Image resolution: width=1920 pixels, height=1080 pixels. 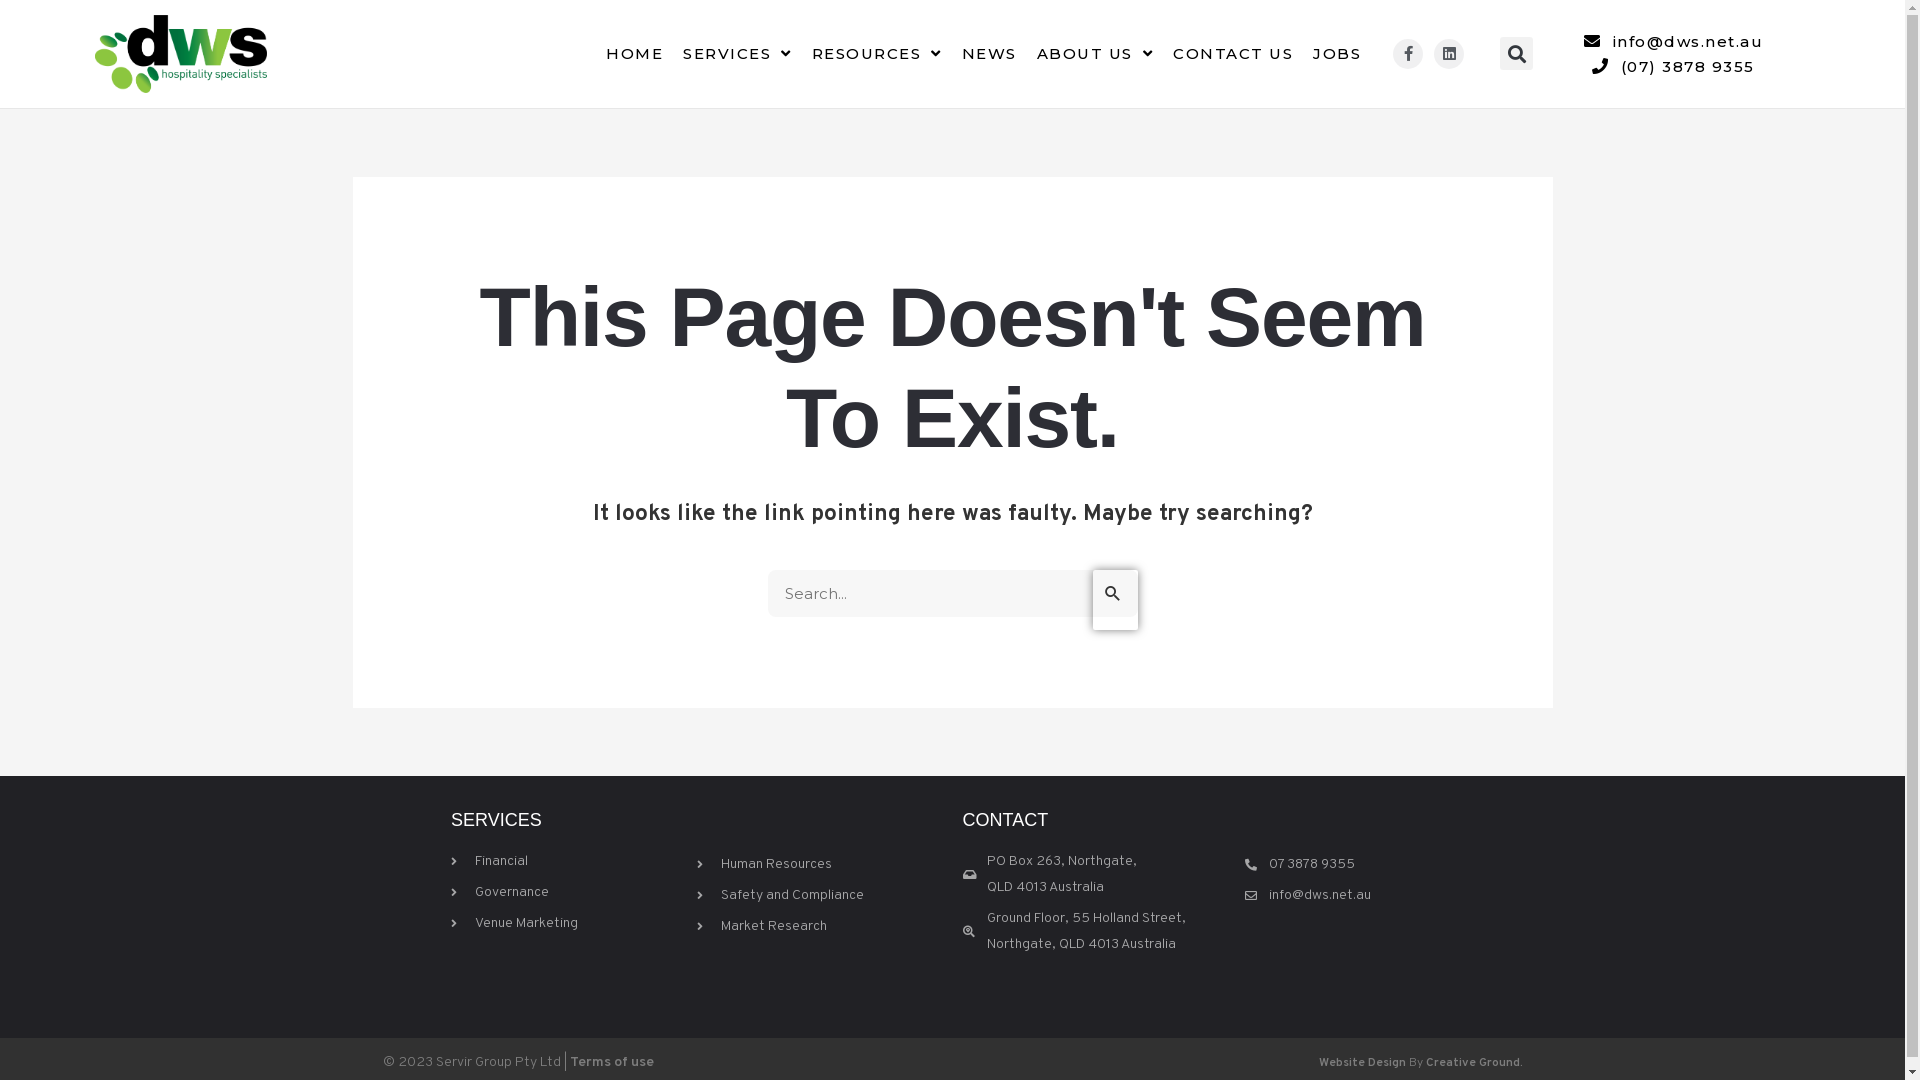 I want to click on Creative Ground., so click(x=1474, y=1063).